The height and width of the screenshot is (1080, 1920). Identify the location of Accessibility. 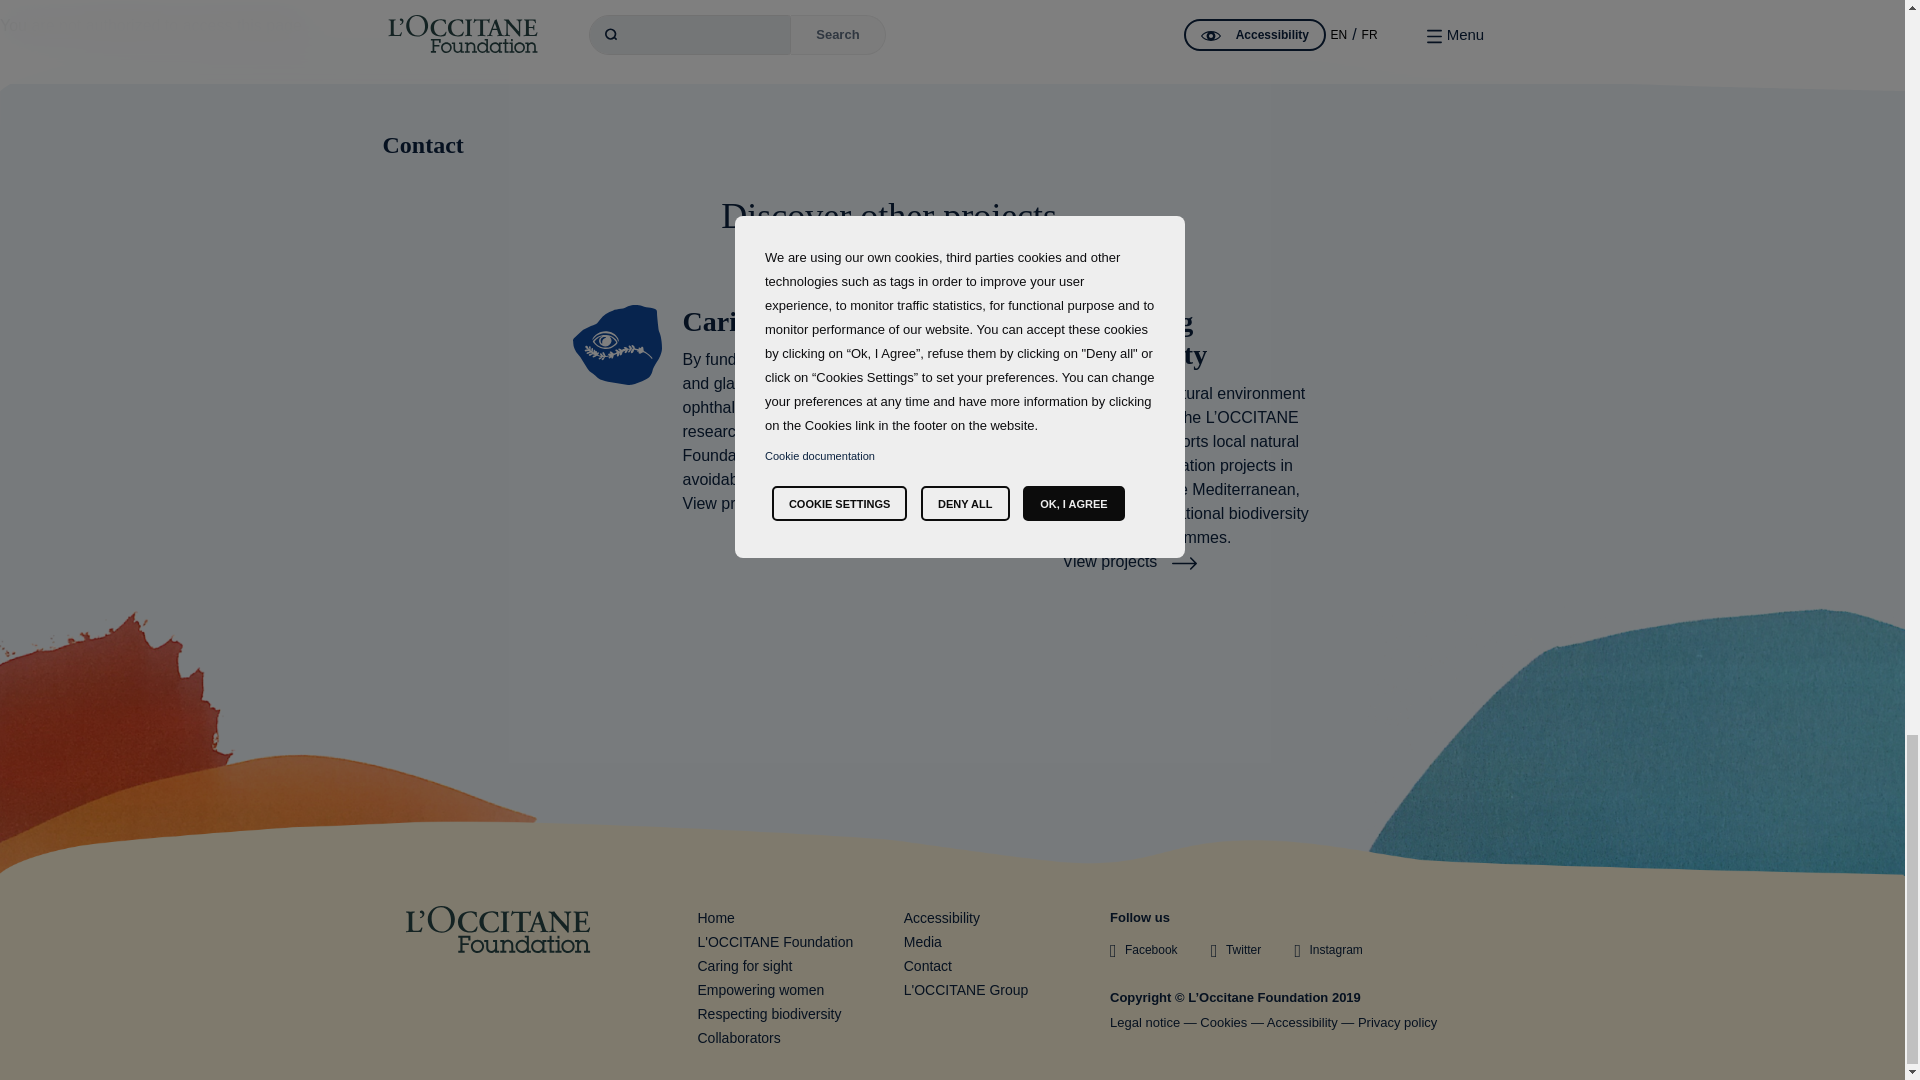
(1302, 1022).